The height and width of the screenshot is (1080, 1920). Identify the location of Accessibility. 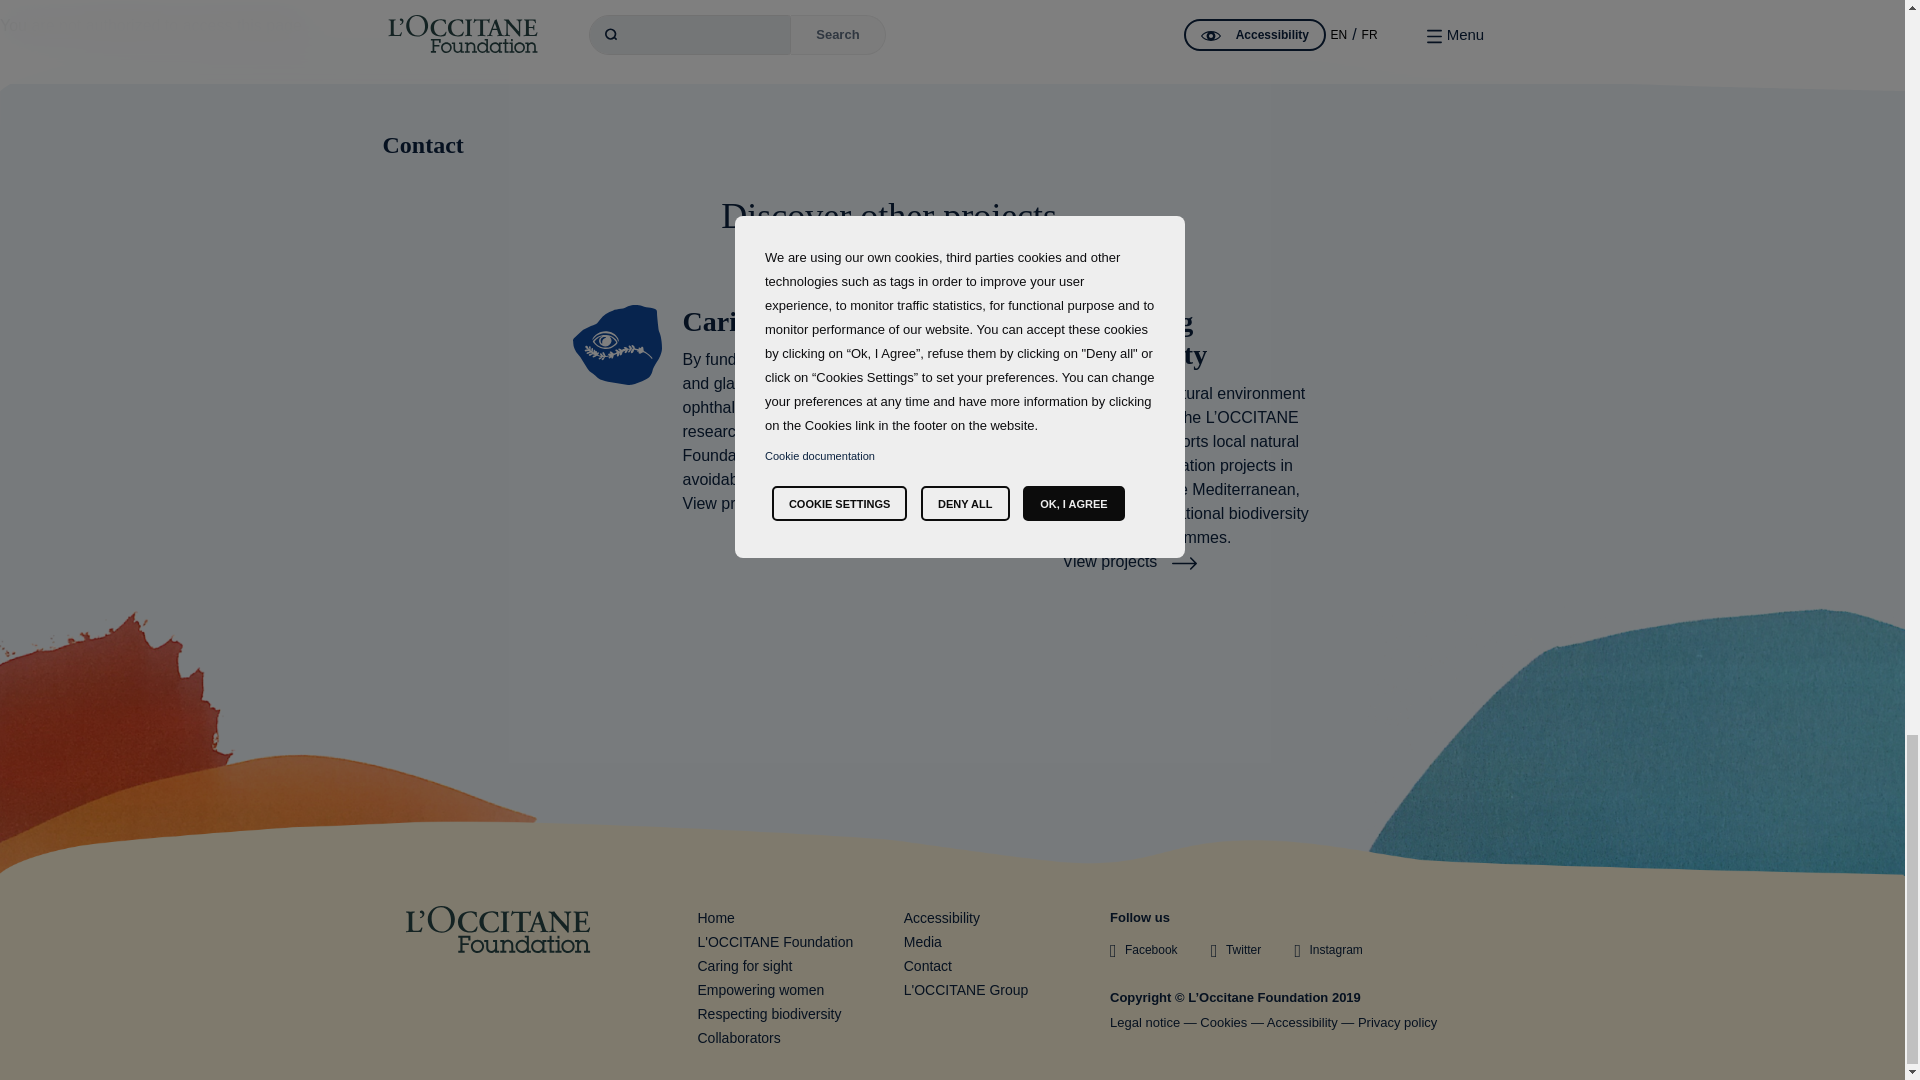
(1302, 1022).